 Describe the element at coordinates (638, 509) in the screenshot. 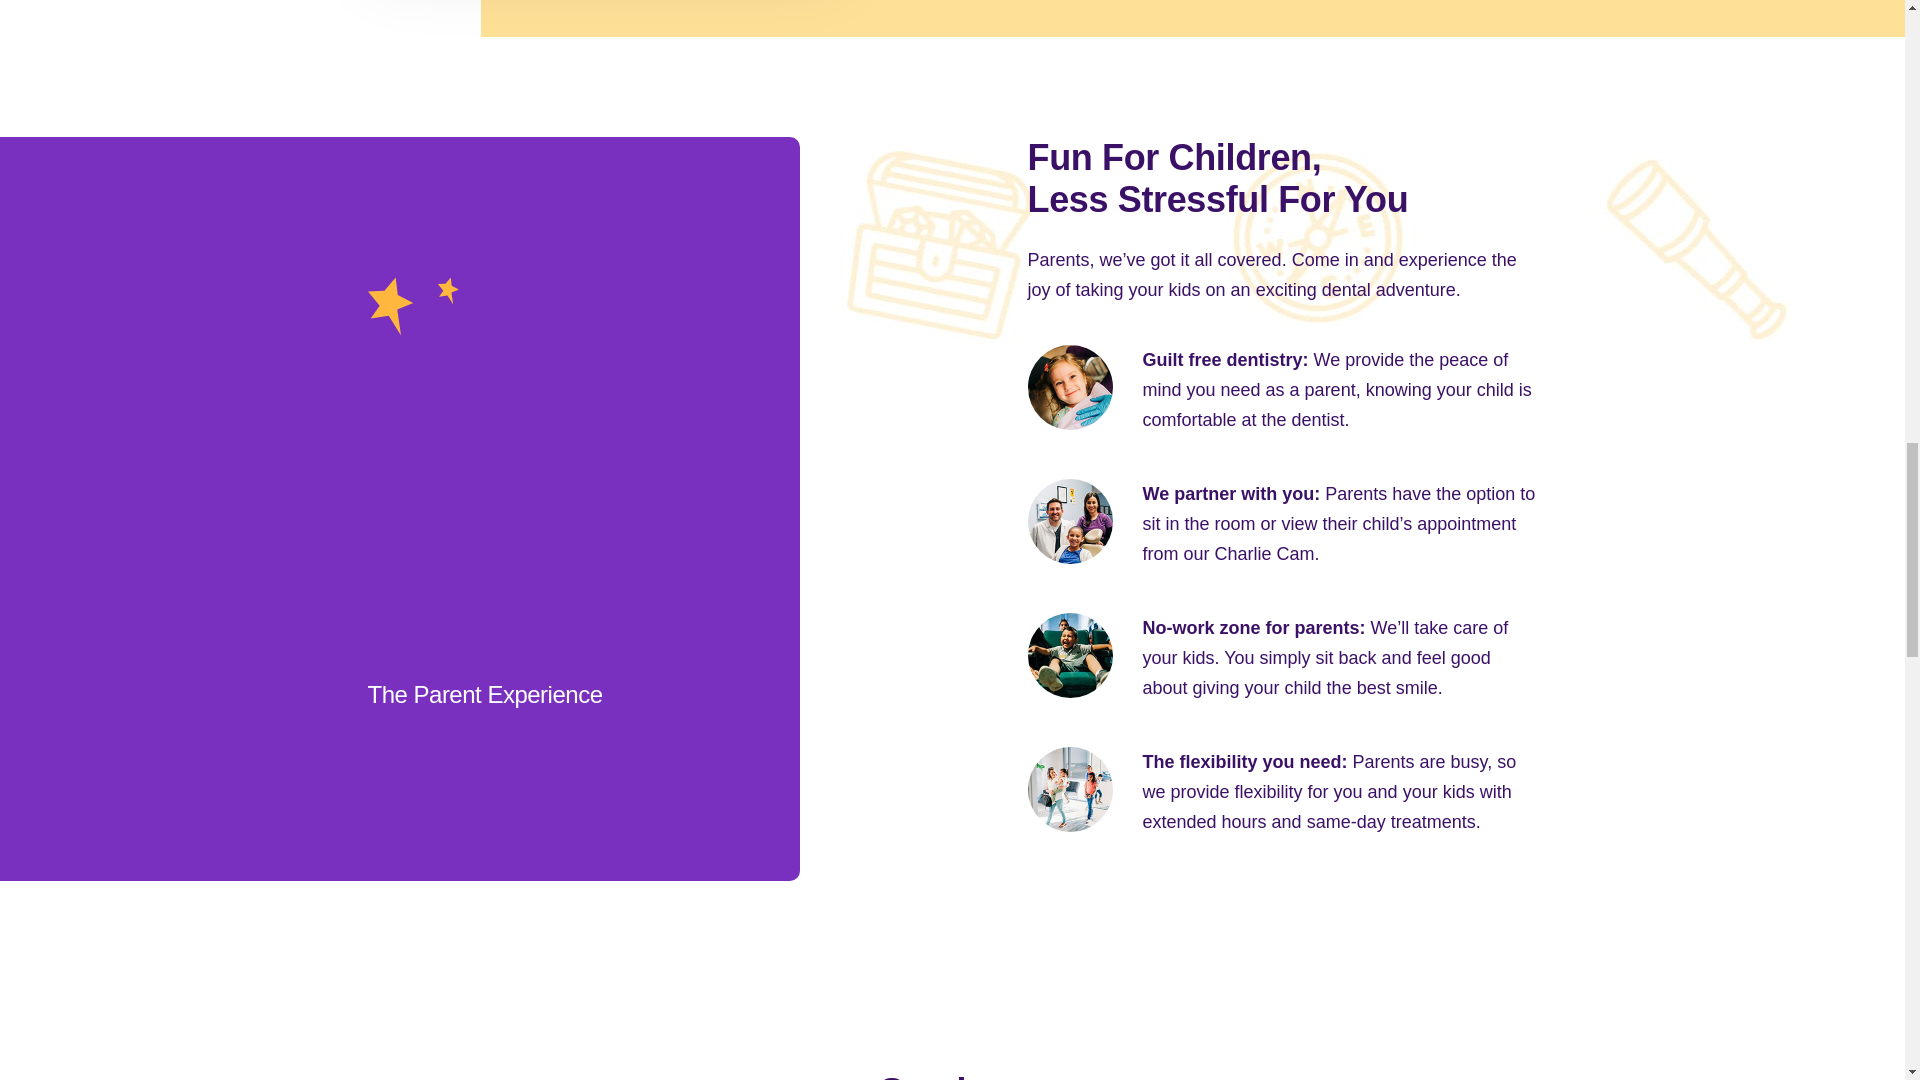

I see `Family Smiles Parent Experience` at that location.